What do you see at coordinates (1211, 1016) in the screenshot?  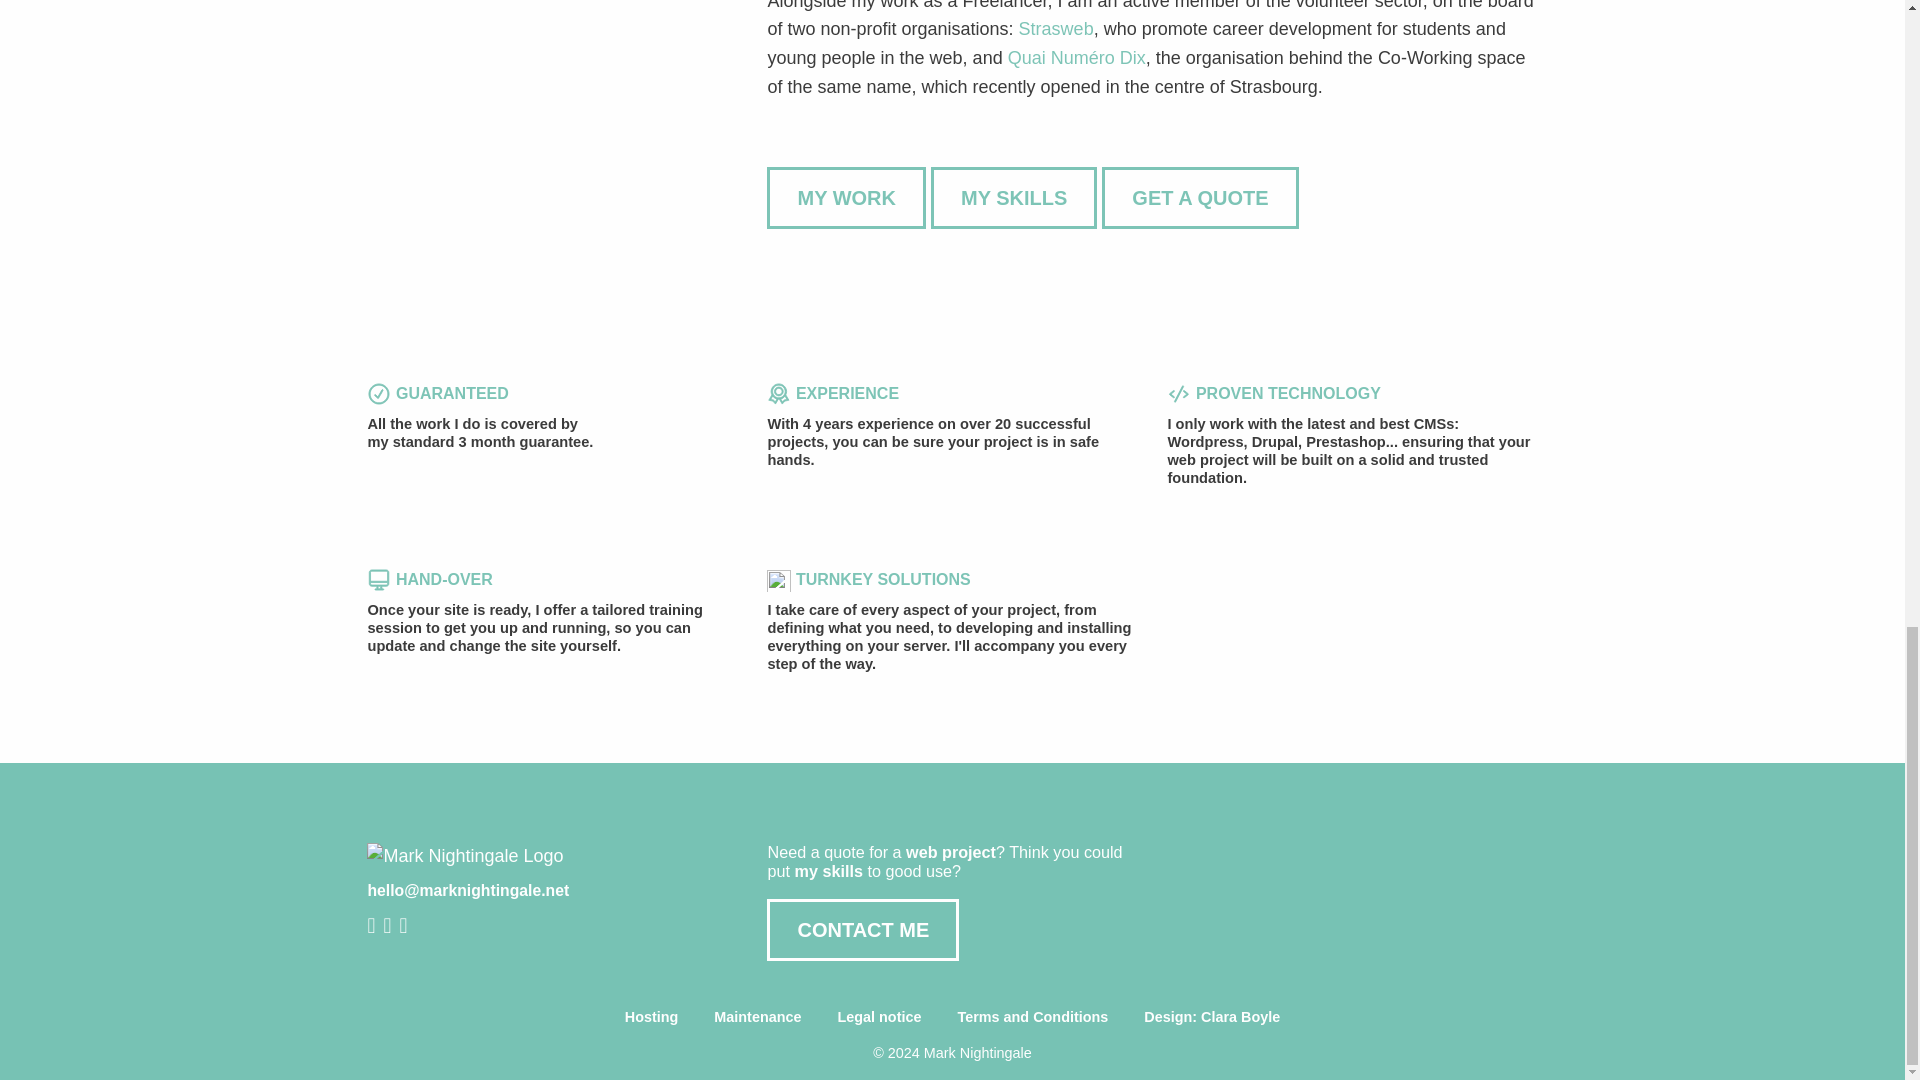 I see `Design: Clara Boyle` at bounding box center [1211, 1016].